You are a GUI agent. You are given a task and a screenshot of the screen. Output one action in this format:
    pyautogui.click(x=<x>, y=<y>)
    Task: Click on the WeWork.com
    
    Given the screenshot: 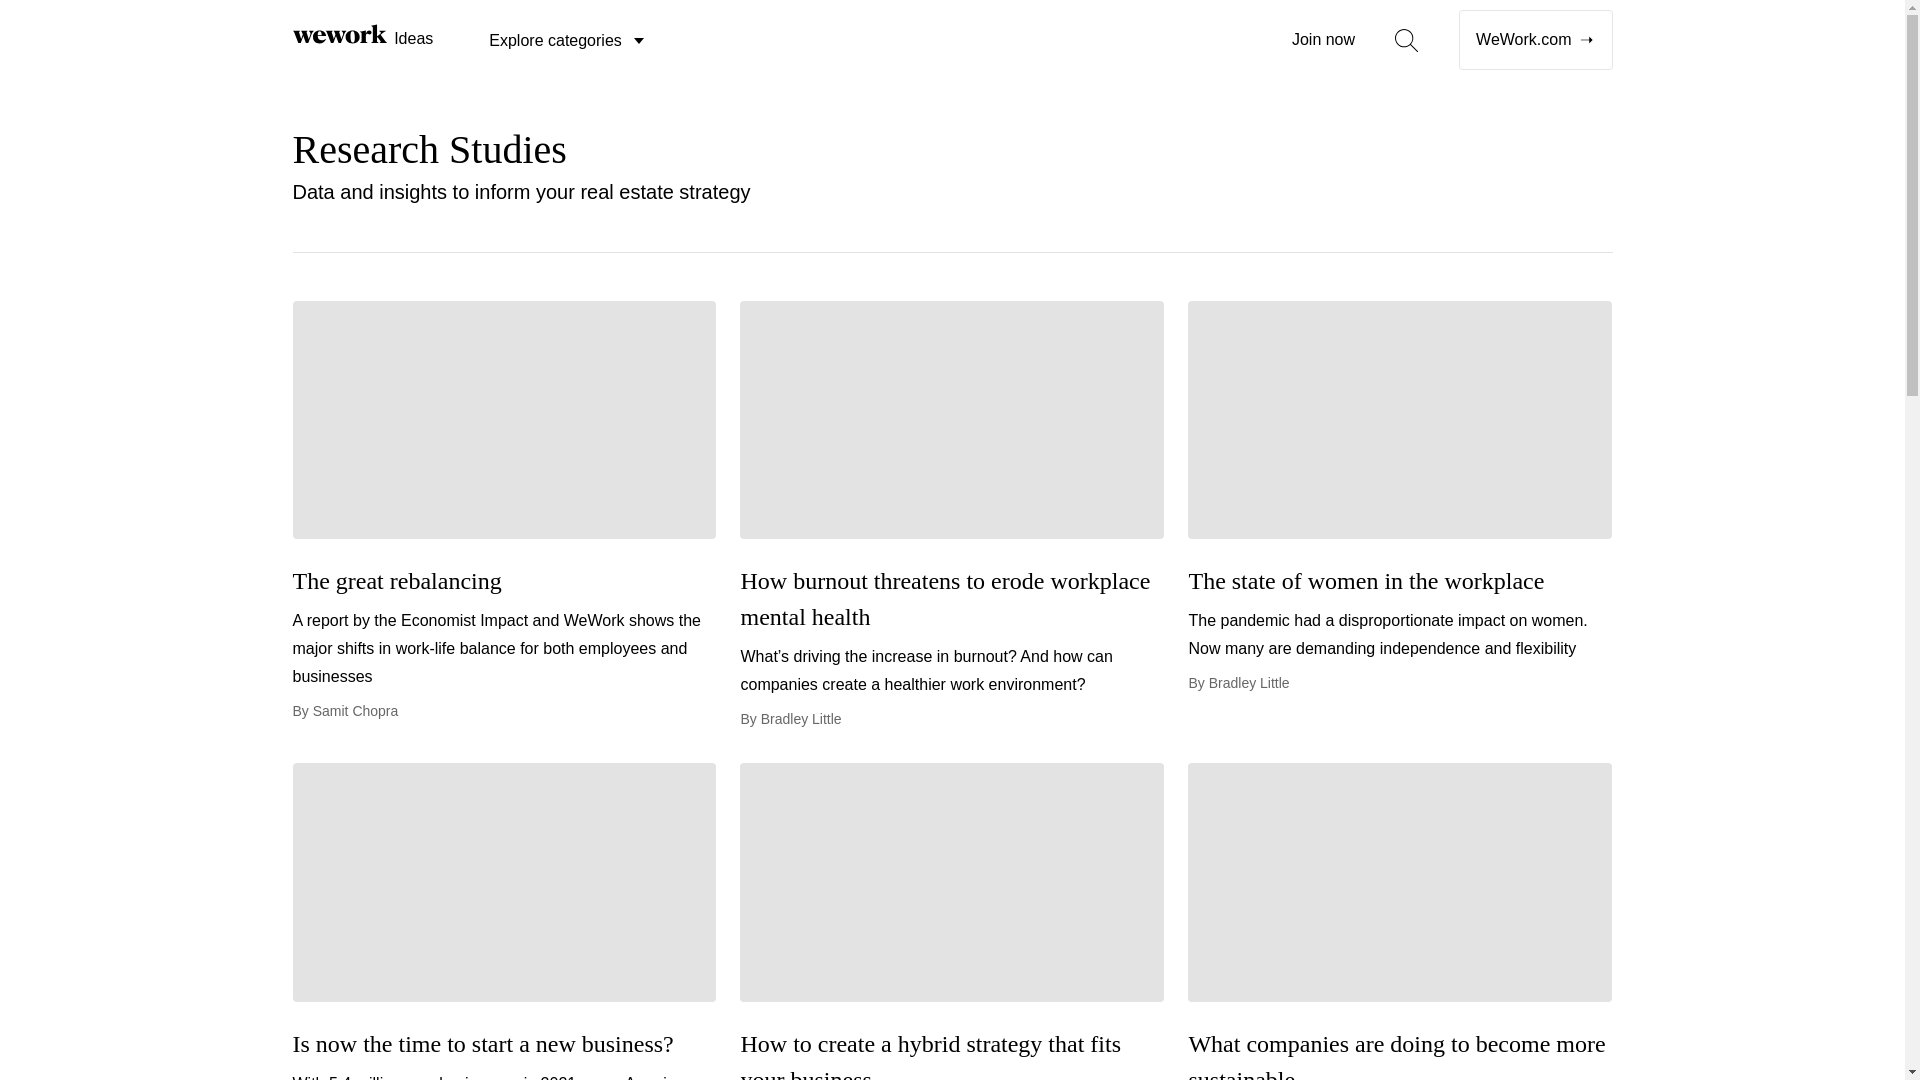 What is the action you would take?
    pyautogui.click(x=1536, y=39)
    